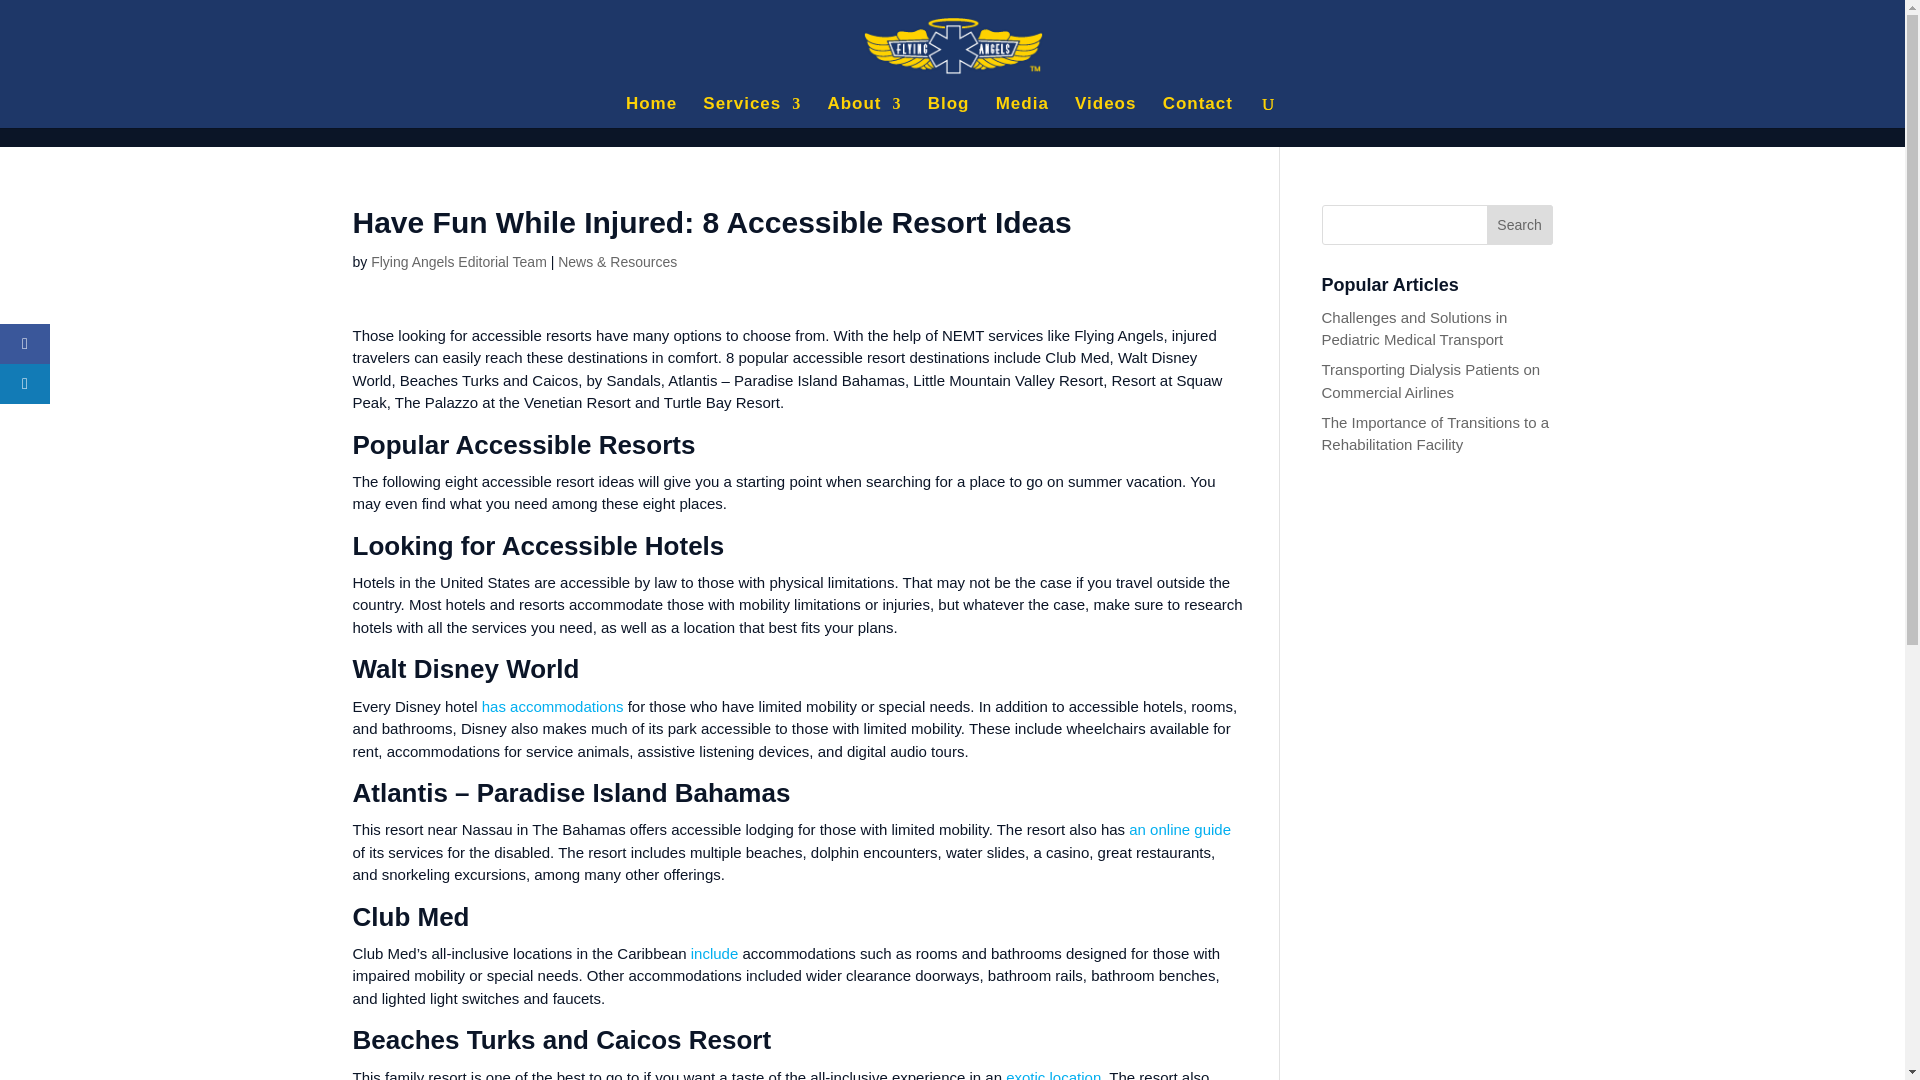 The image size is (1920, 1080). What do you see at coordinates (1432, 380) in the screenshot?
I see `Transporting Dialysis Patients on Commercial Airlines` at bounding box center [1432, 380].